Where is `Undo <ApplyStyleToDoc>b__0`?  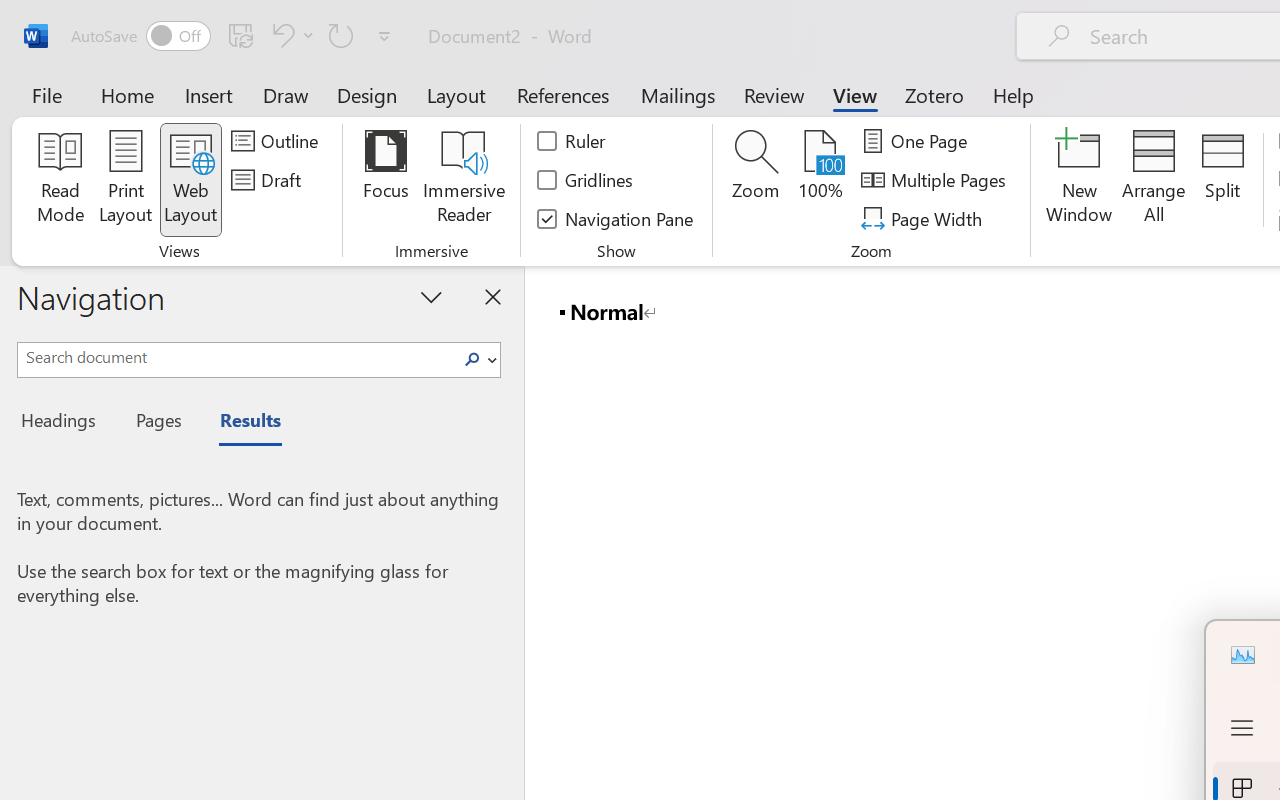 Undo <ApplyStyleToDoc>b__0 is located at coordinates (290, 35).